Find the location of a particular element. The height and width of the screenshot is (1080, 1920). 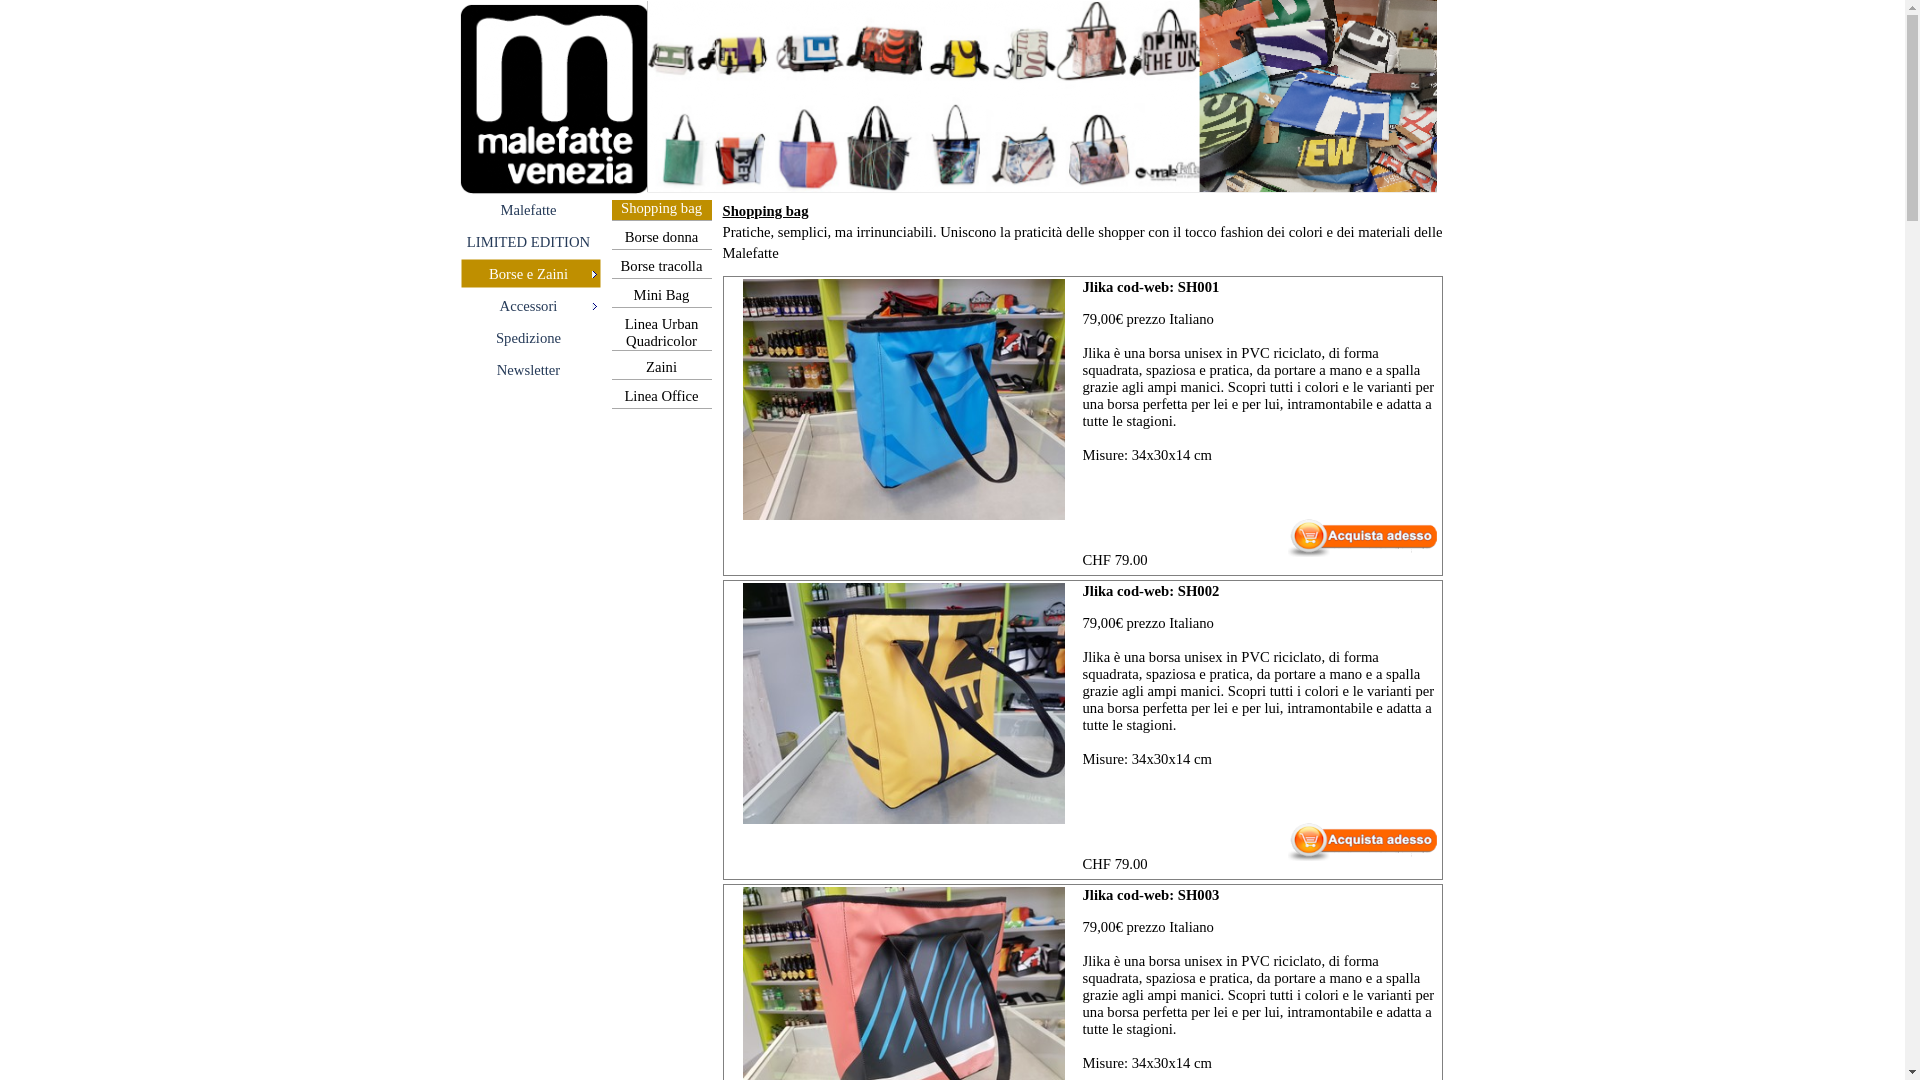

Borse tracolla is located at coordinates (662, 268).